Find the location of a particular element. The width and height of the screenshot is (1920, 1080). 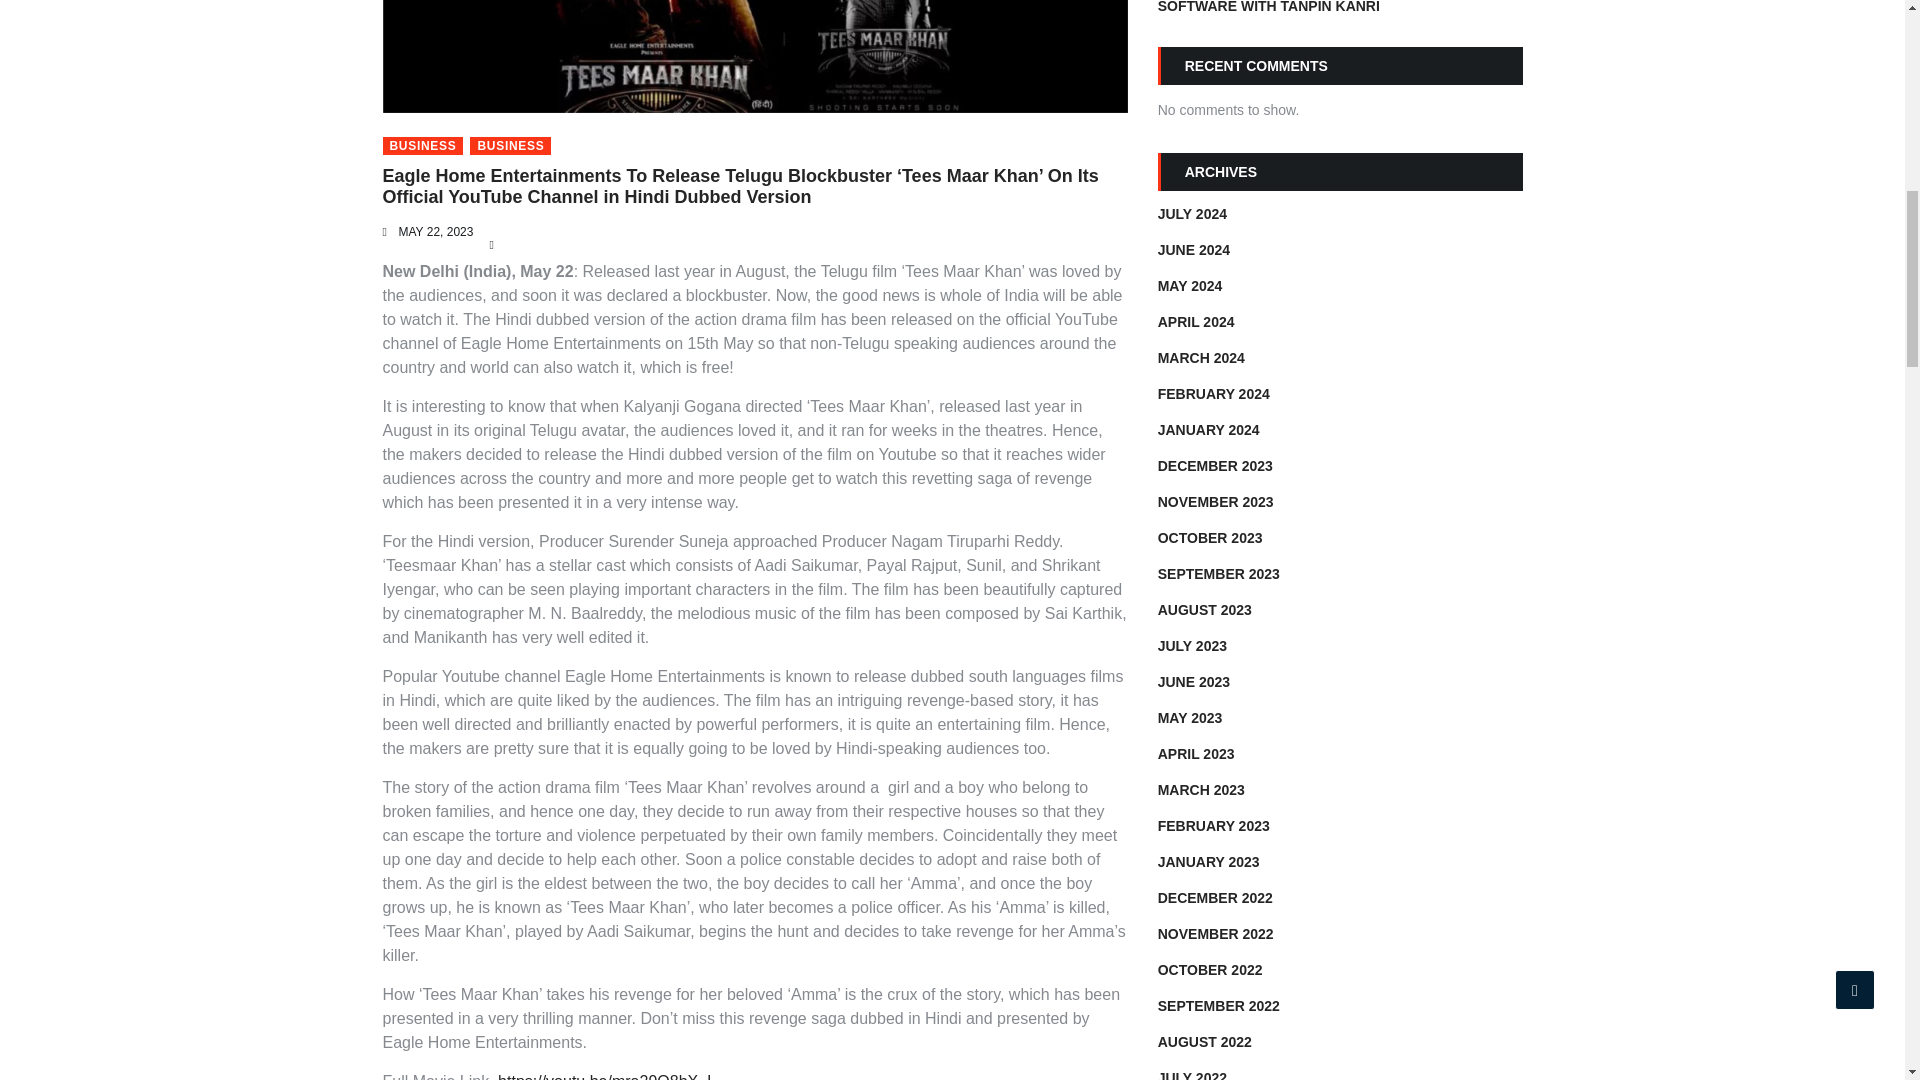

JULY 2024 is located at coordinates (1192, 214).